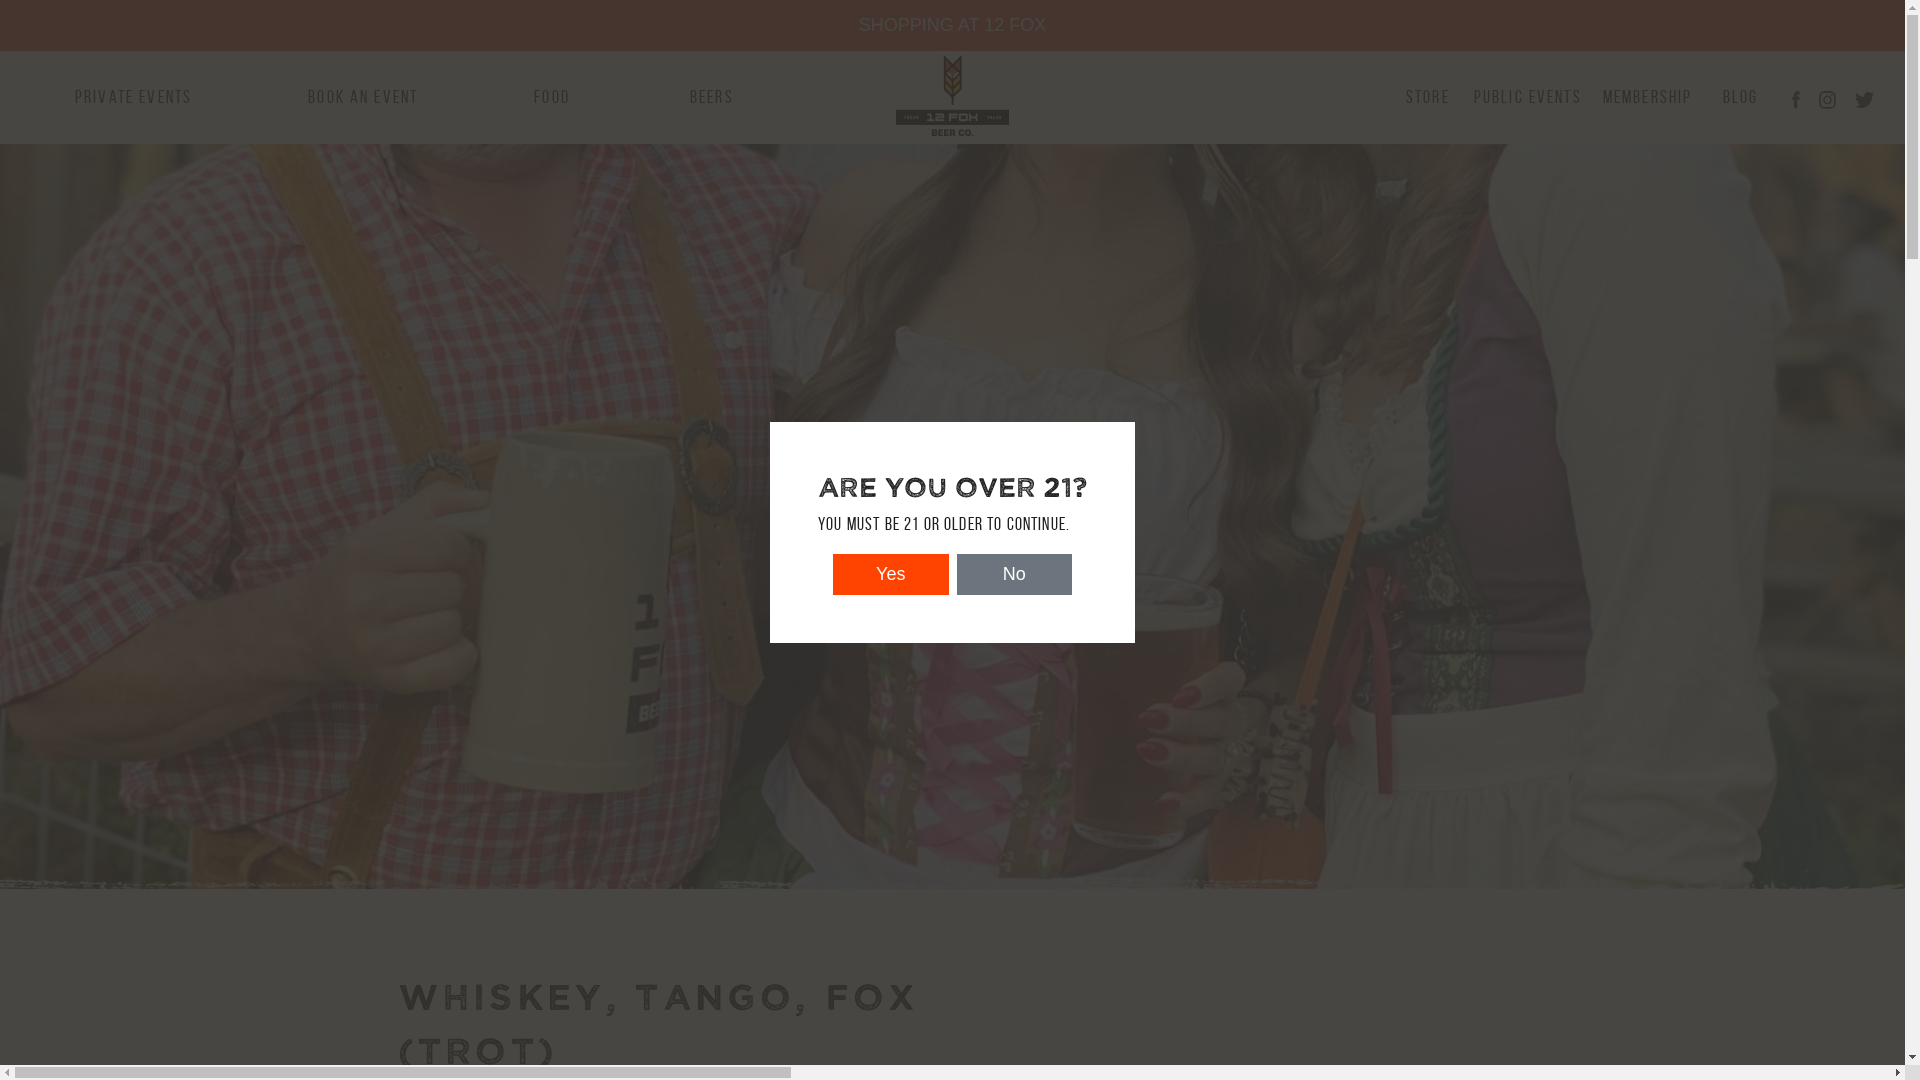 This screenshot has width=1920, height=1080. What do you see at coordinates (1014, 574) in the screenshot?
I see `No` at bounding box center [1014, 574].